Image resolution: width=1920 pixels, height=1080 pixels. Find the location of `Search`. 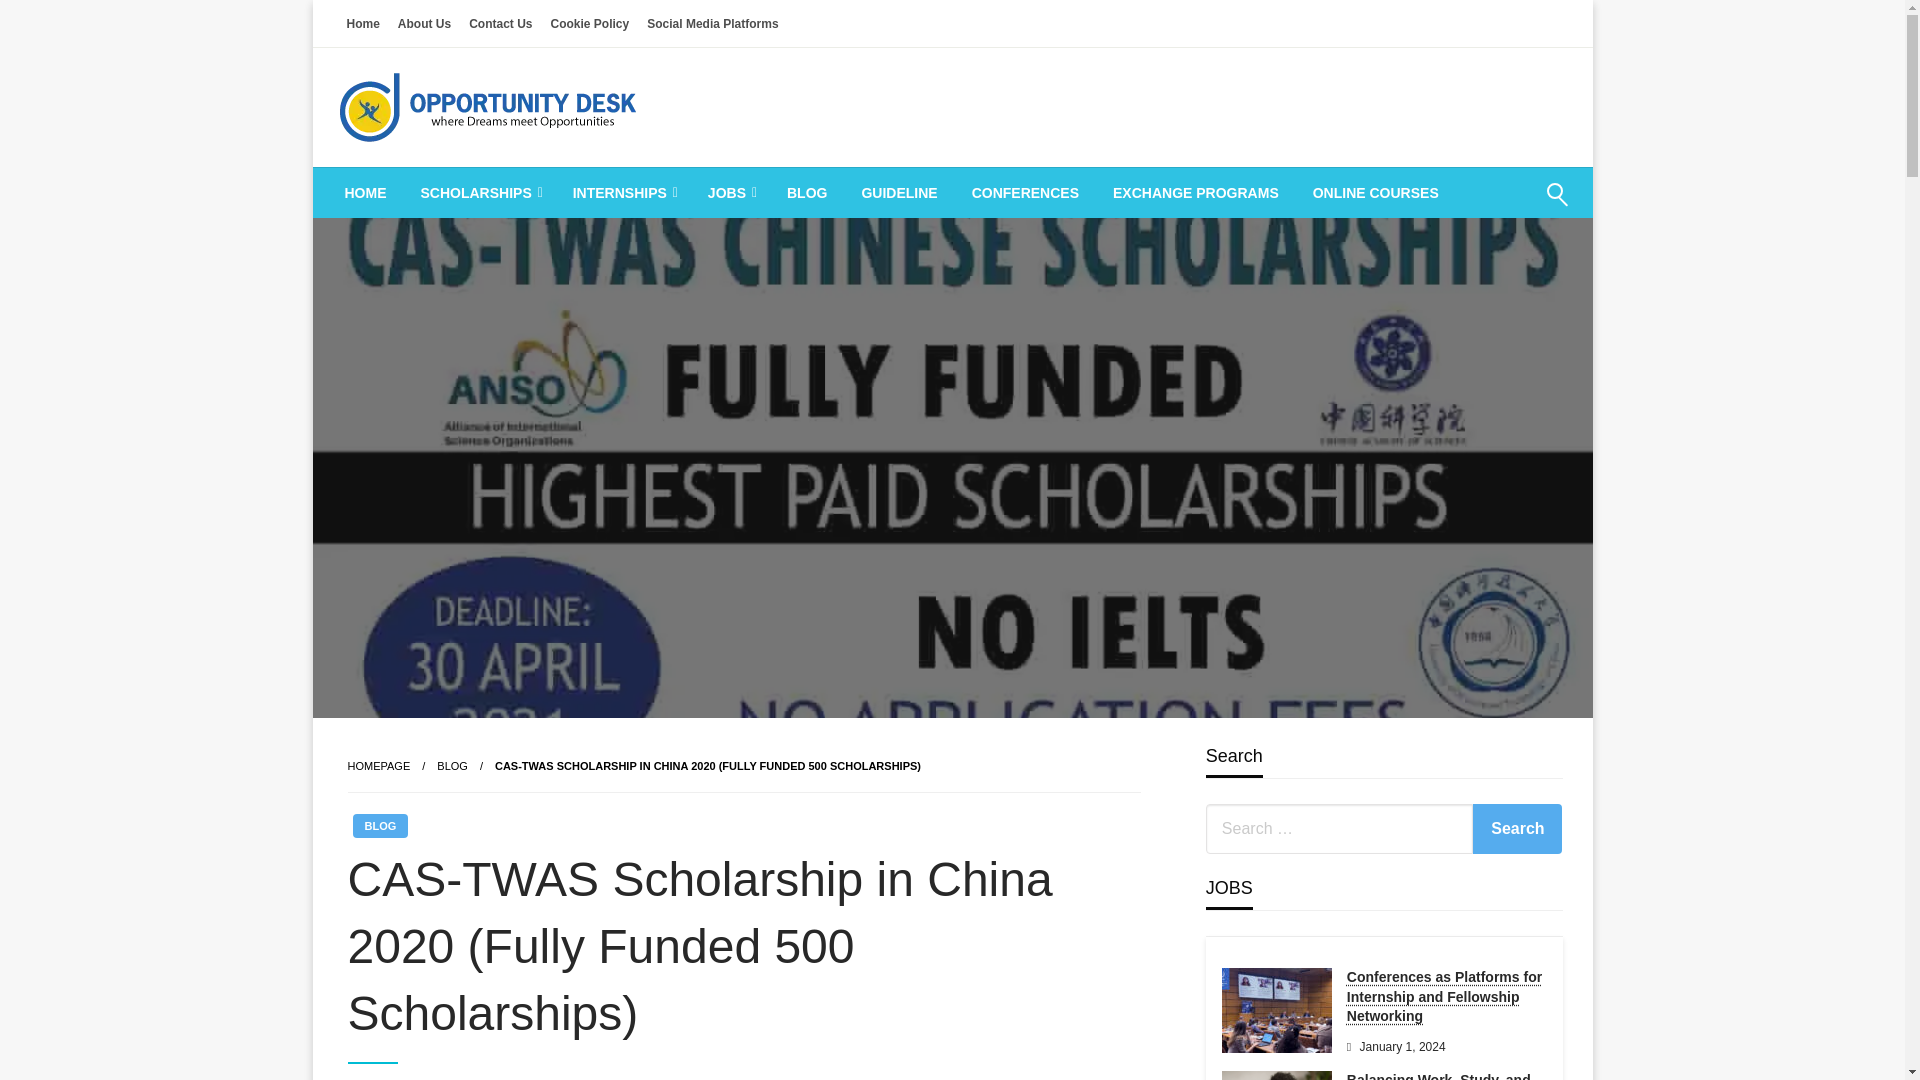

Search is located at coordinates (1508, 207).